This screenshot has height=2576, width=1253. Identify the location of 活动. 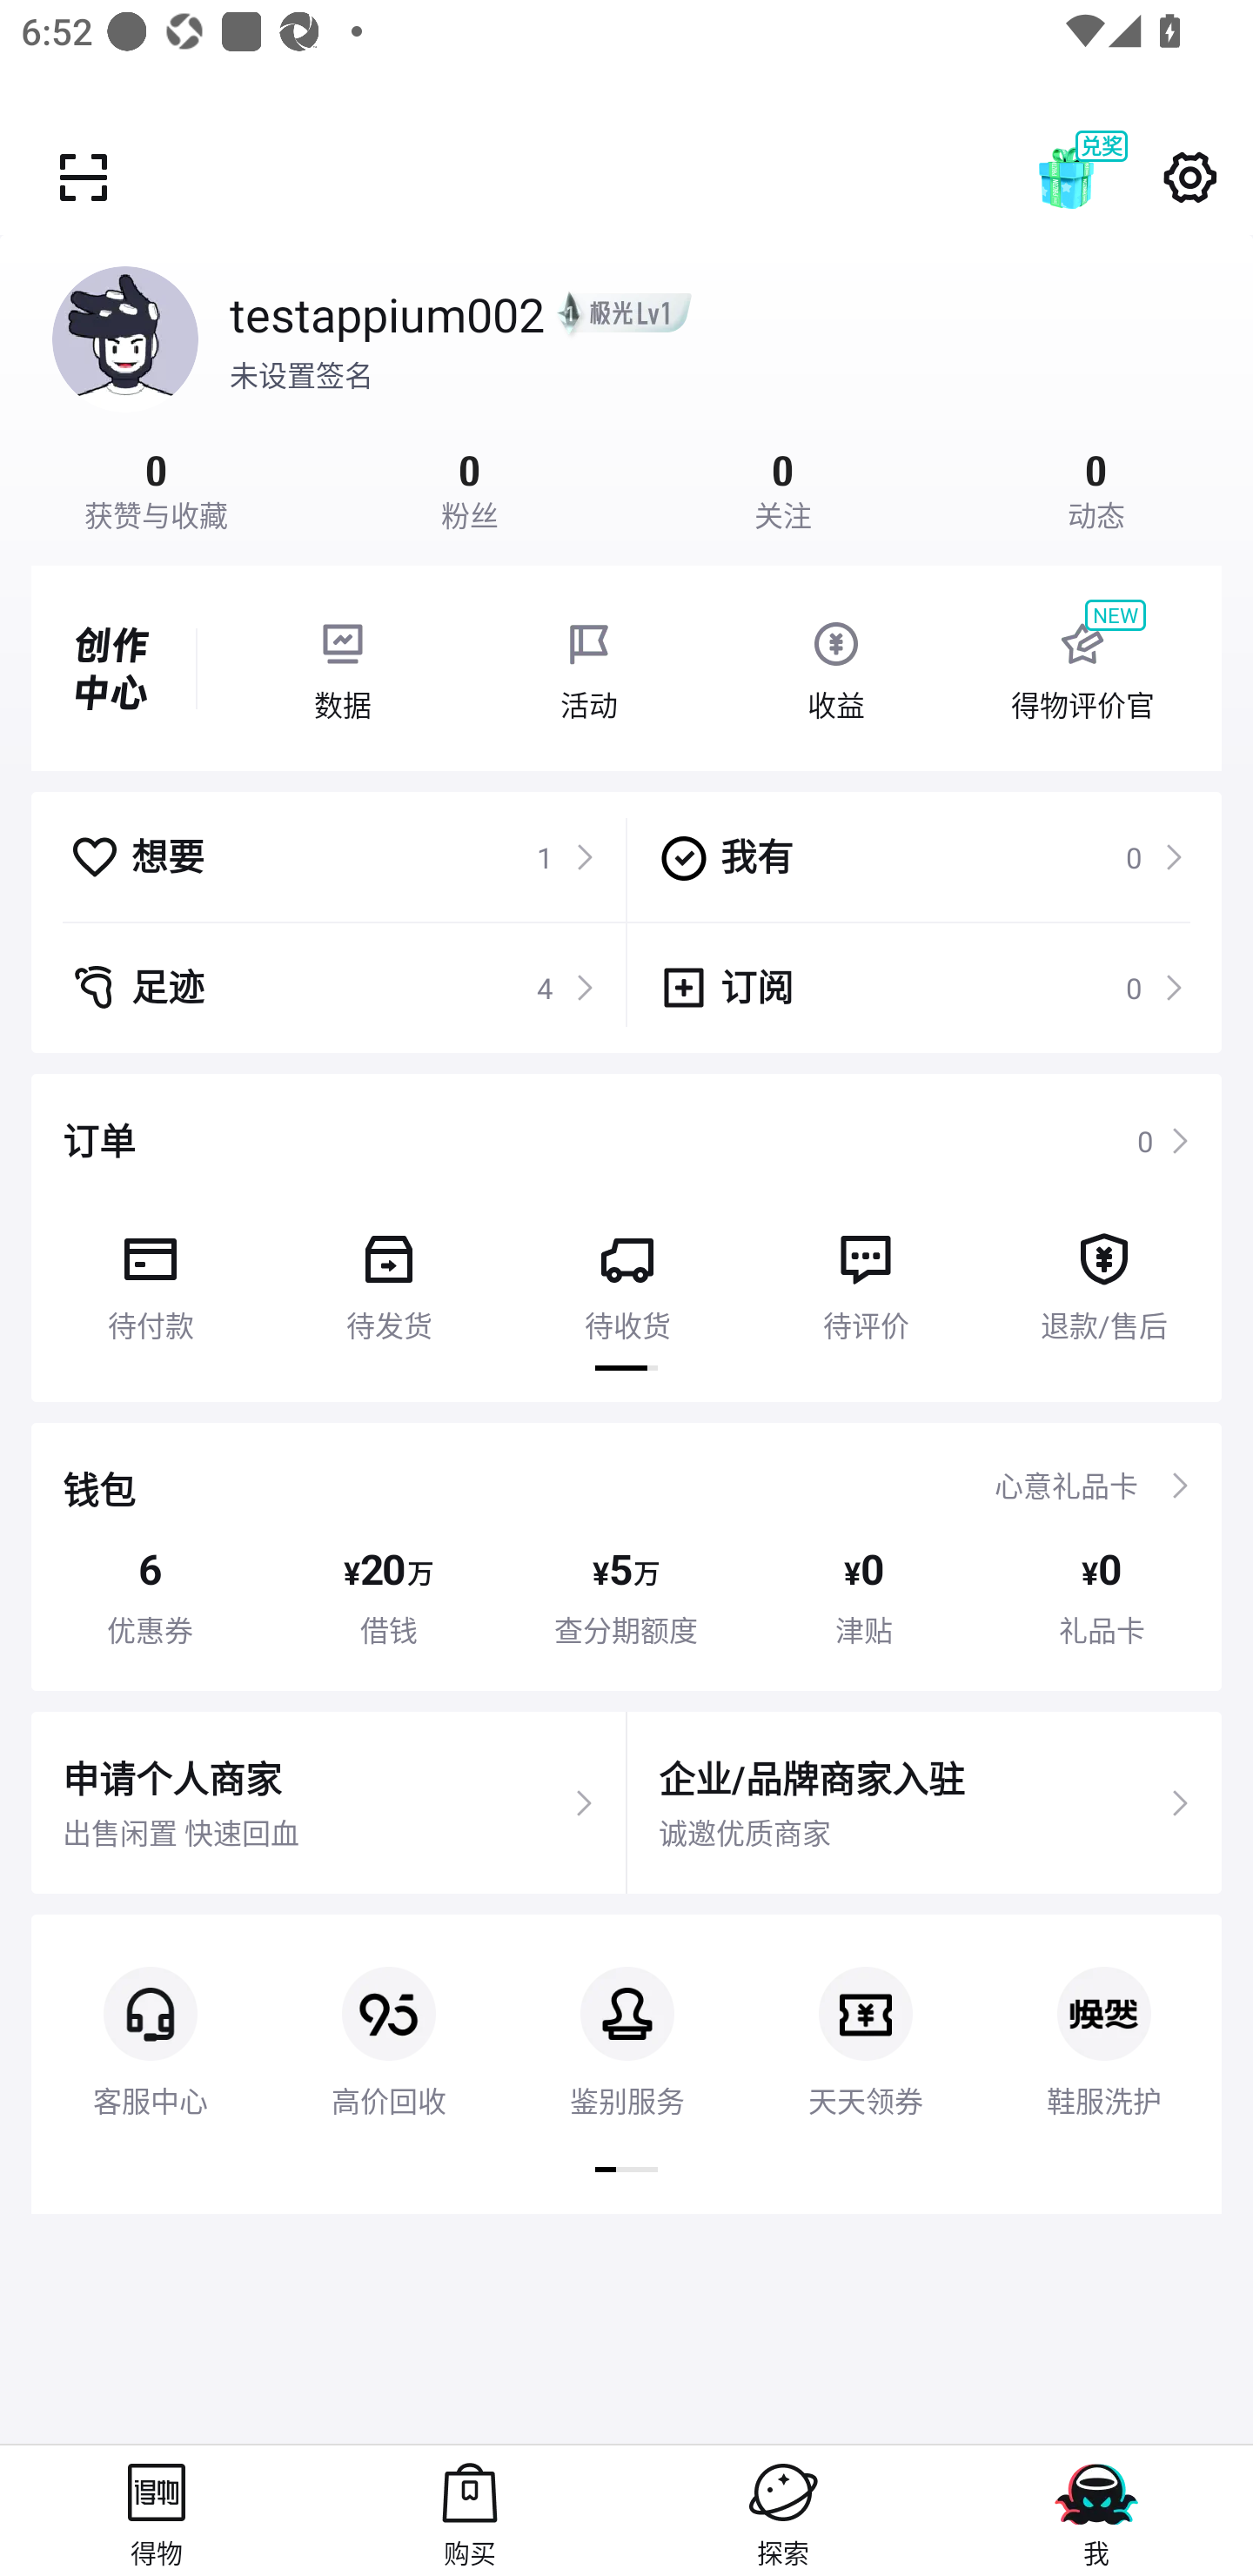
(589, 668).